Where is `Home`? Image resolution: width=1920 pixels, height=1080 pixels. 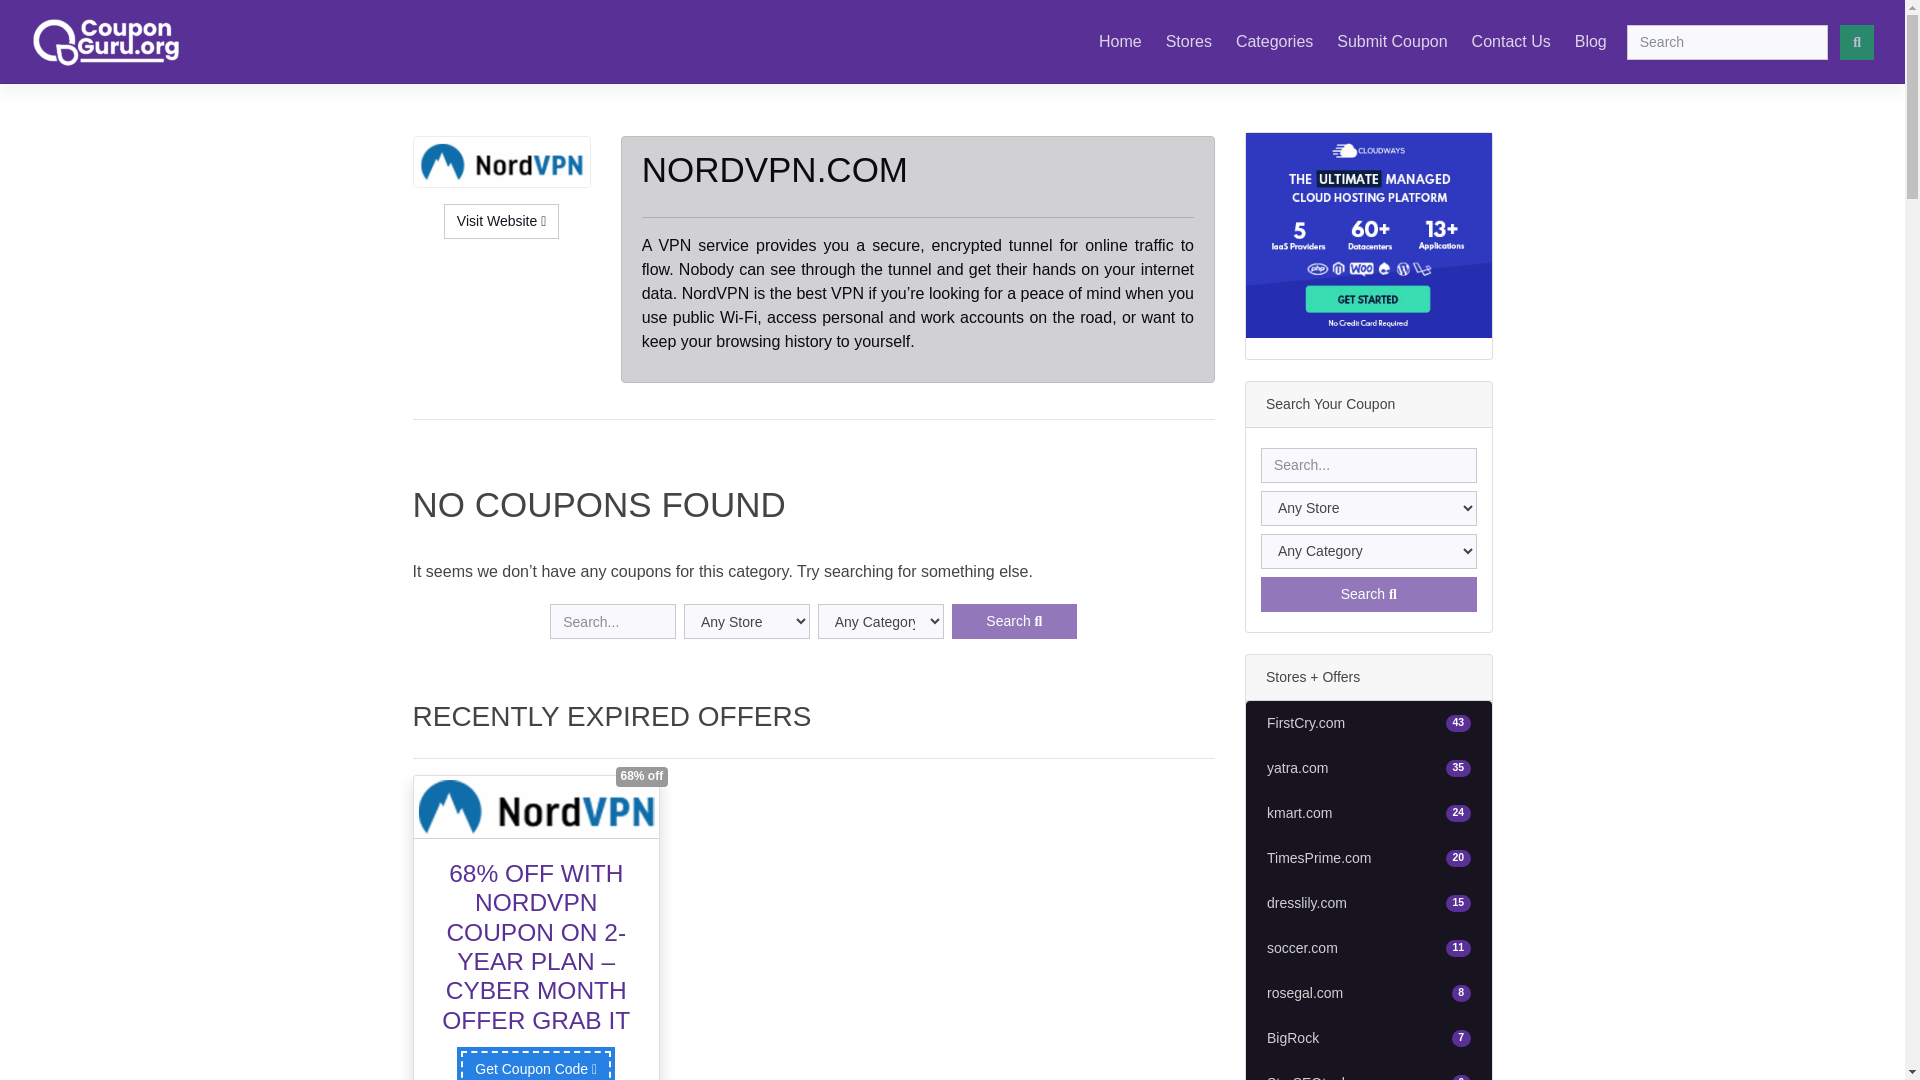 Home is located at coordinates (1368, 724).